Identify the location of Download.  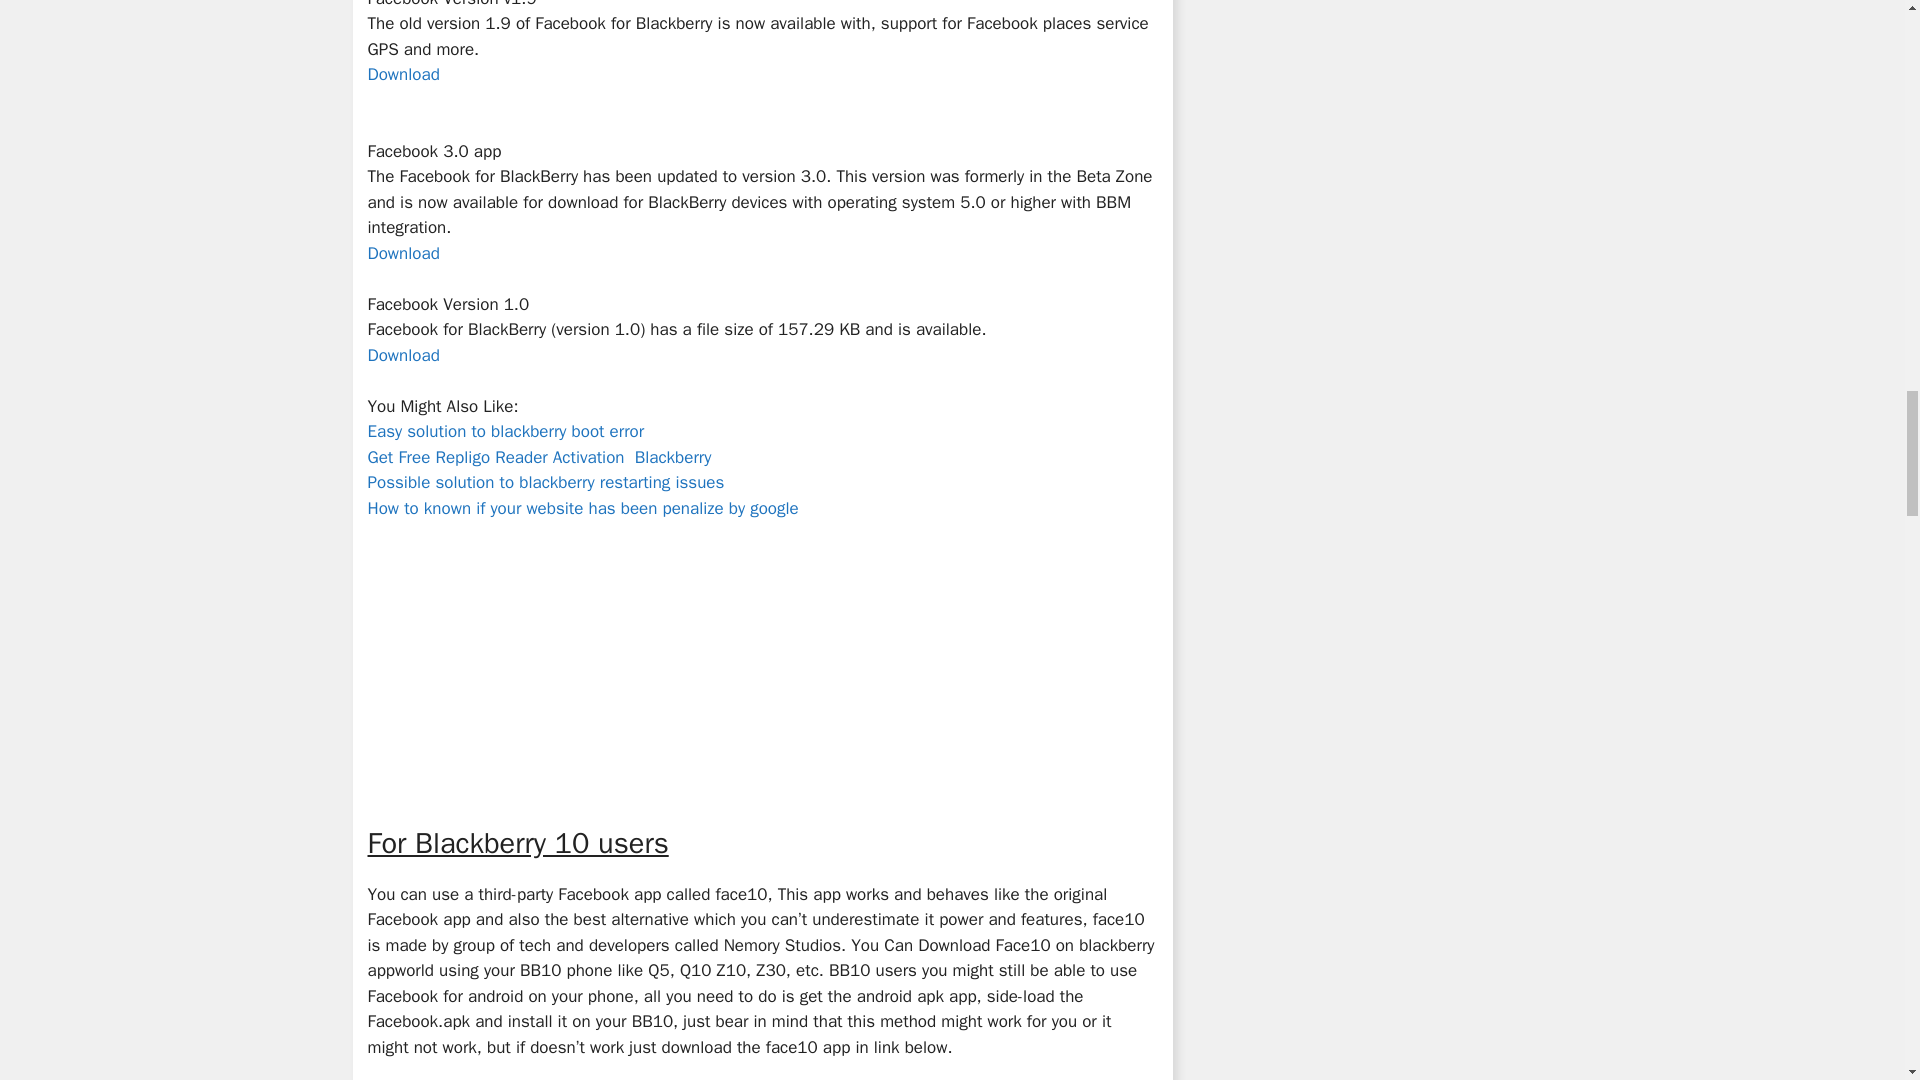
(404, 74).